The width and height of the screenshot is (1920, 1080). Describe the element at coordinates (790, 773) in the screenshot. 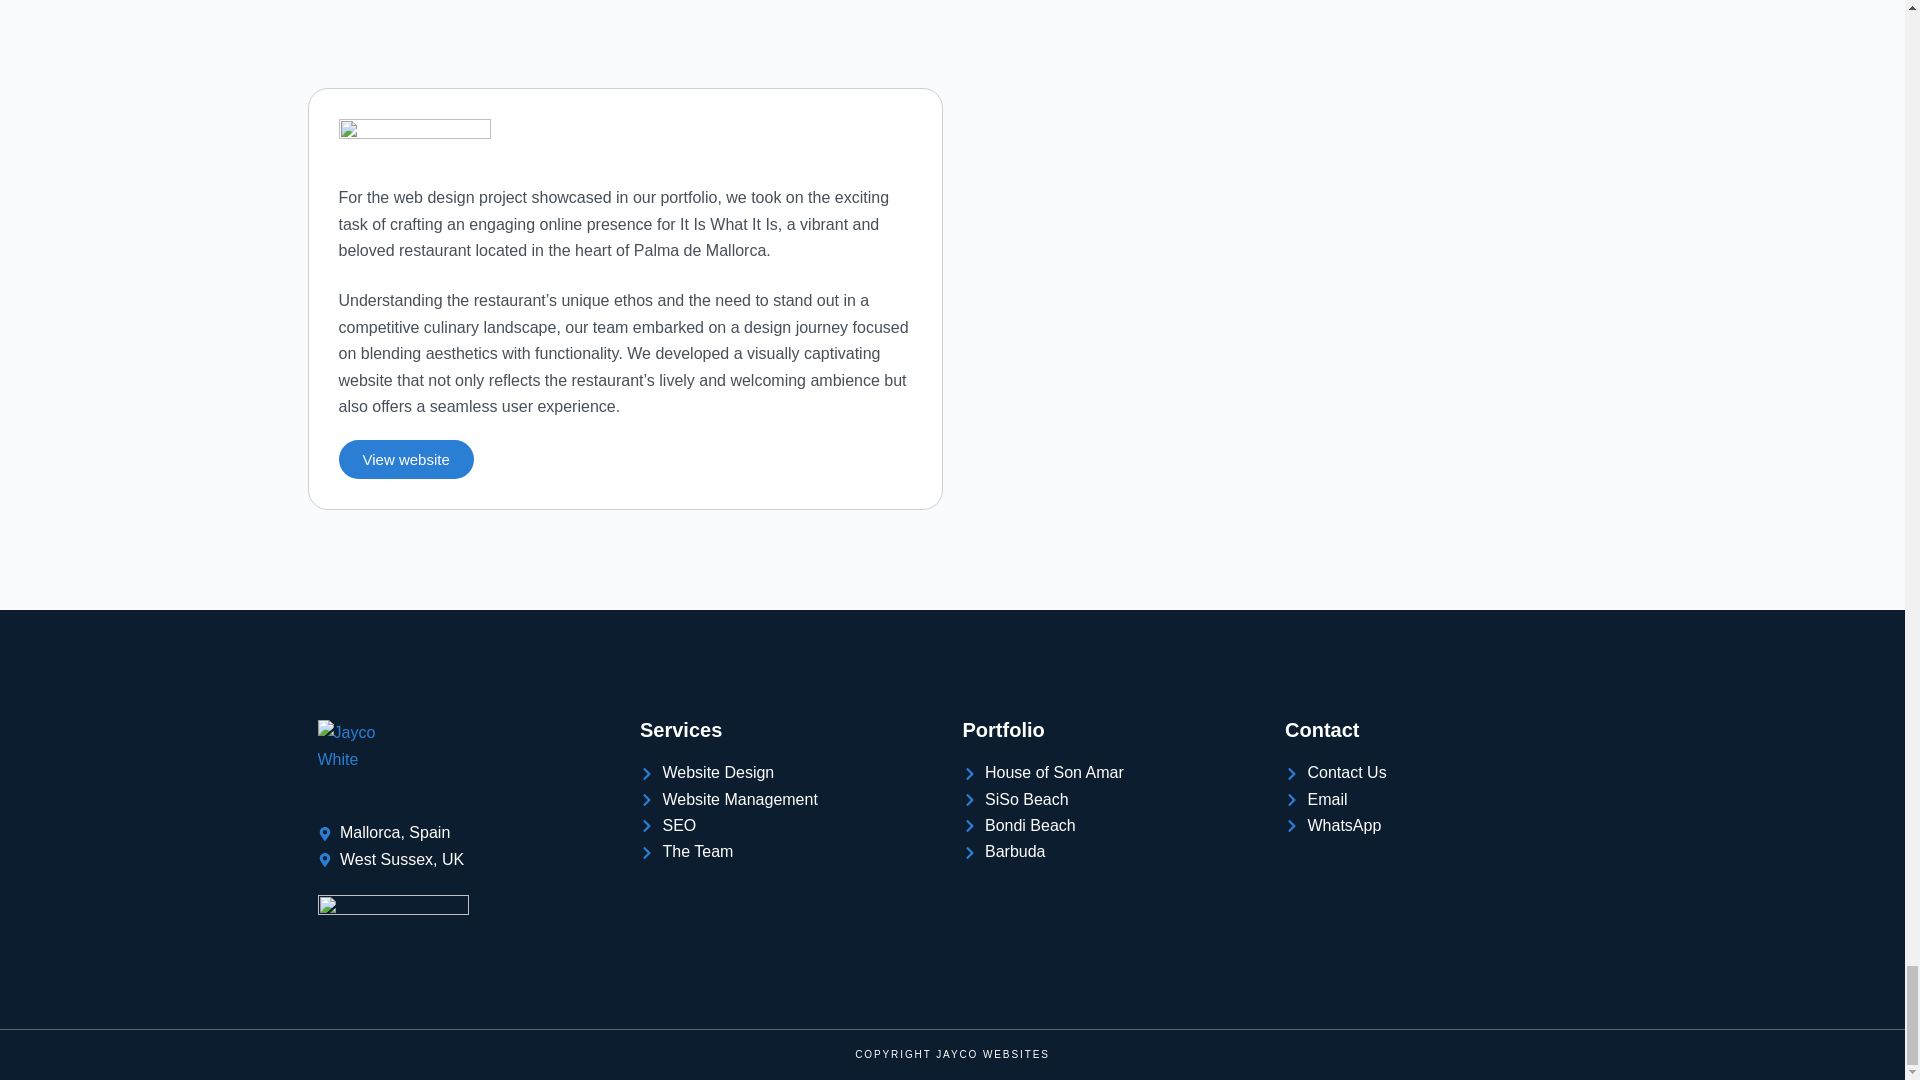

I see `Website Design` at that location.